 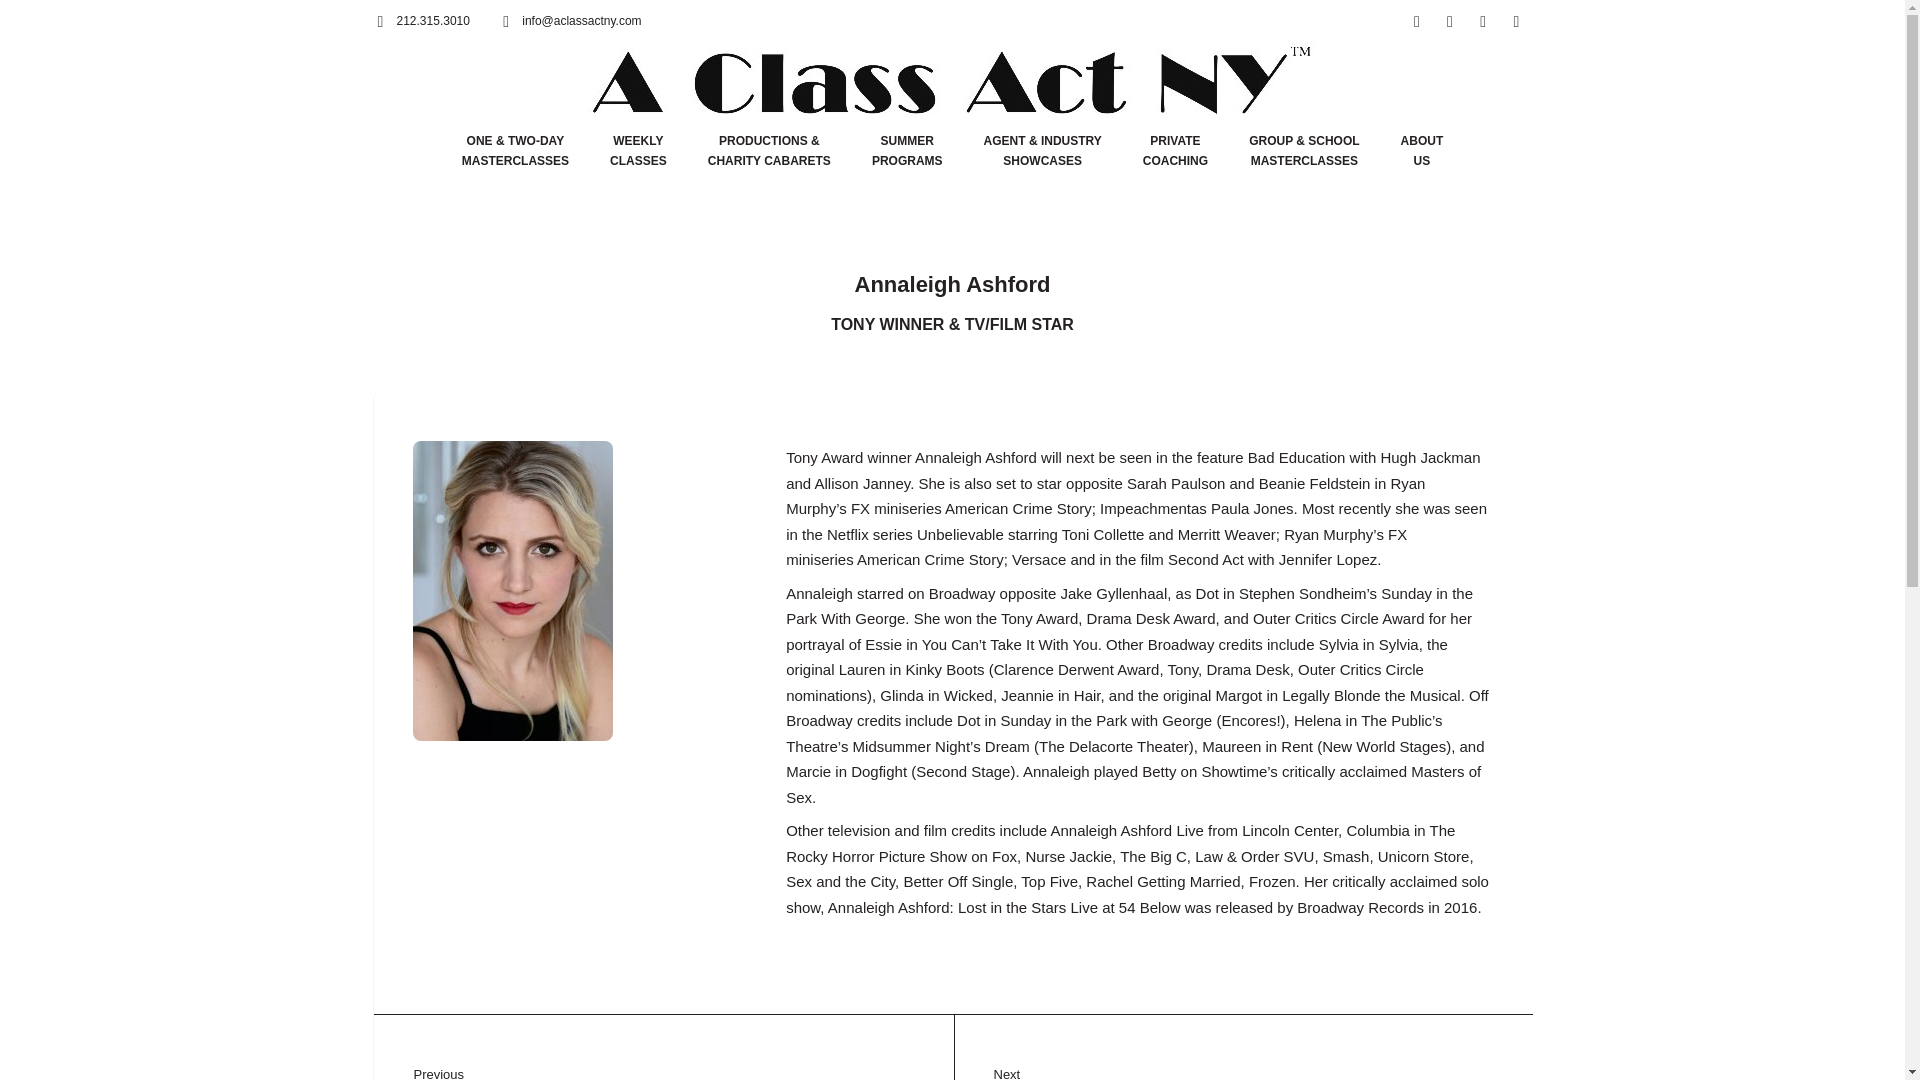 What do you see at coordinates (1482, 21) in the screenshot?
I see `212.315.3010` at bounding box center [1482, 21].